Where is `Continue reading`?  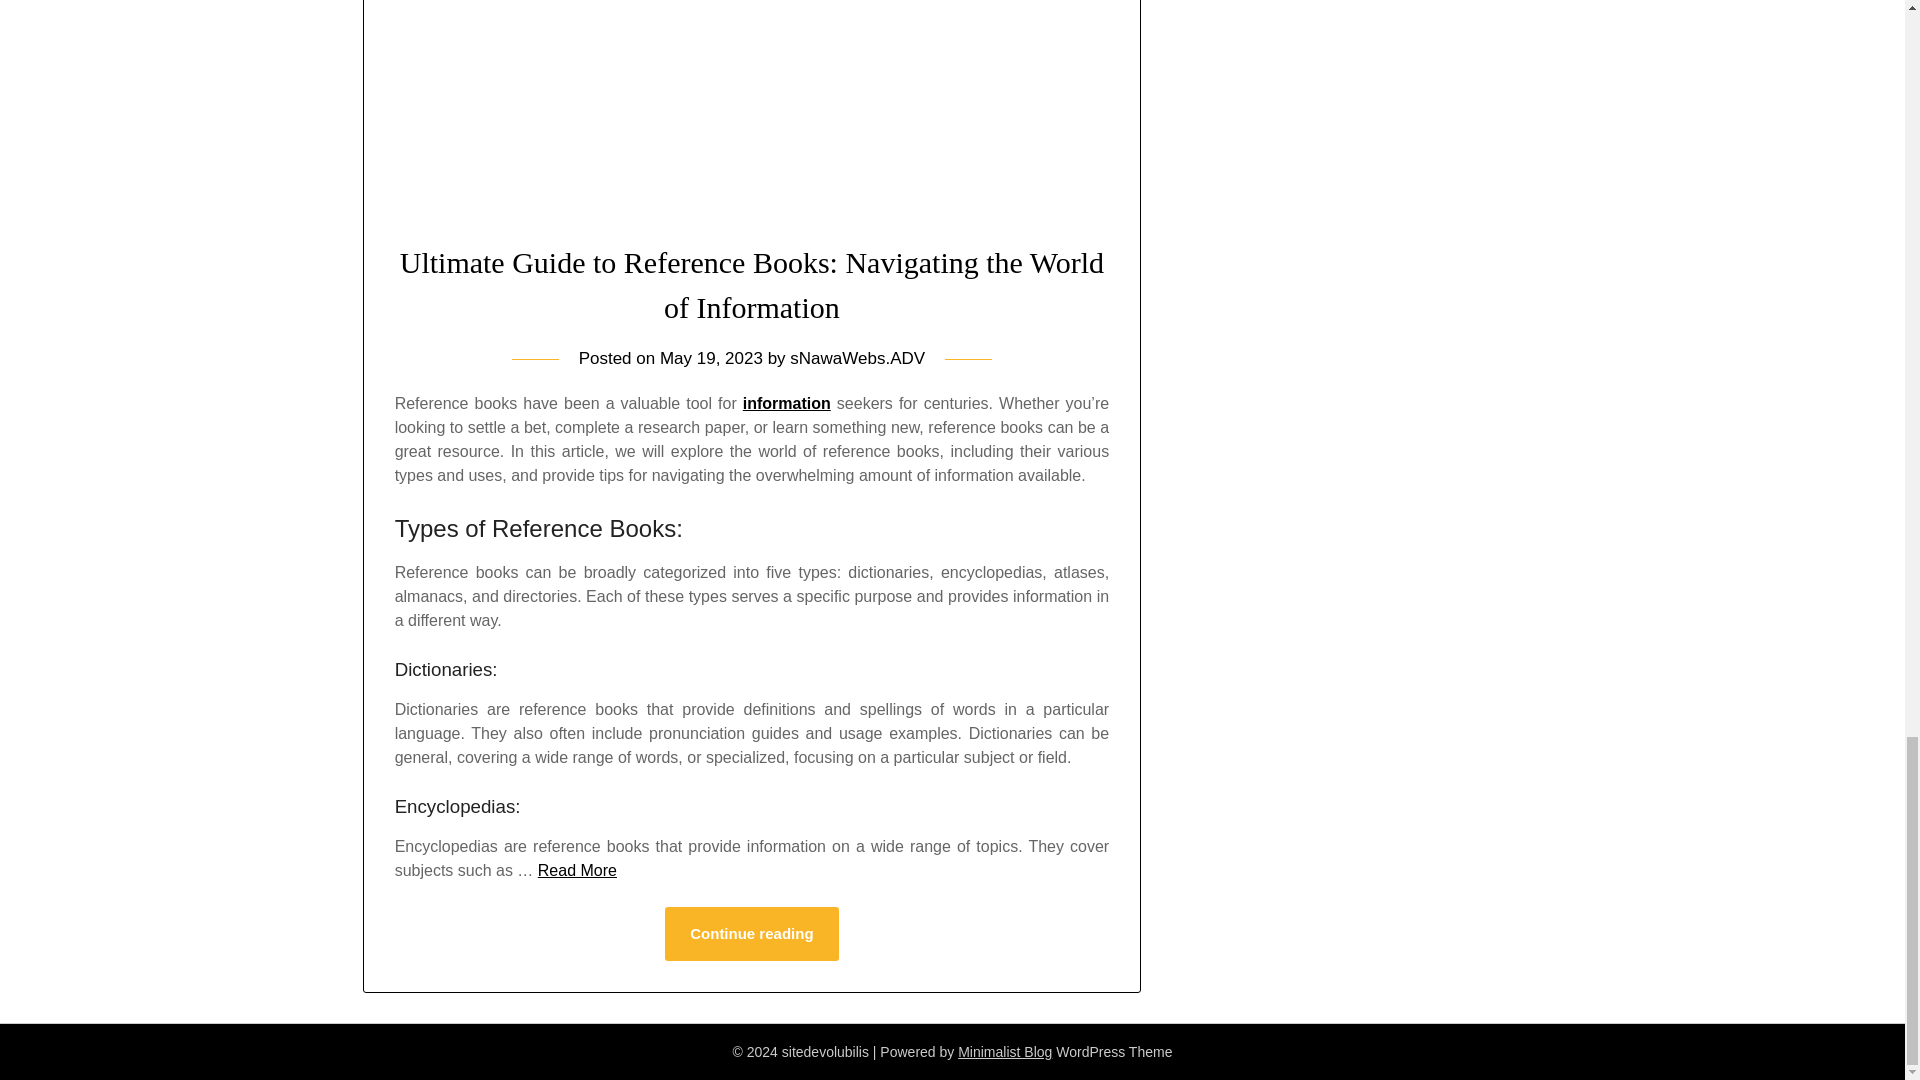
Continue reading is located at coordinates (750, 934).